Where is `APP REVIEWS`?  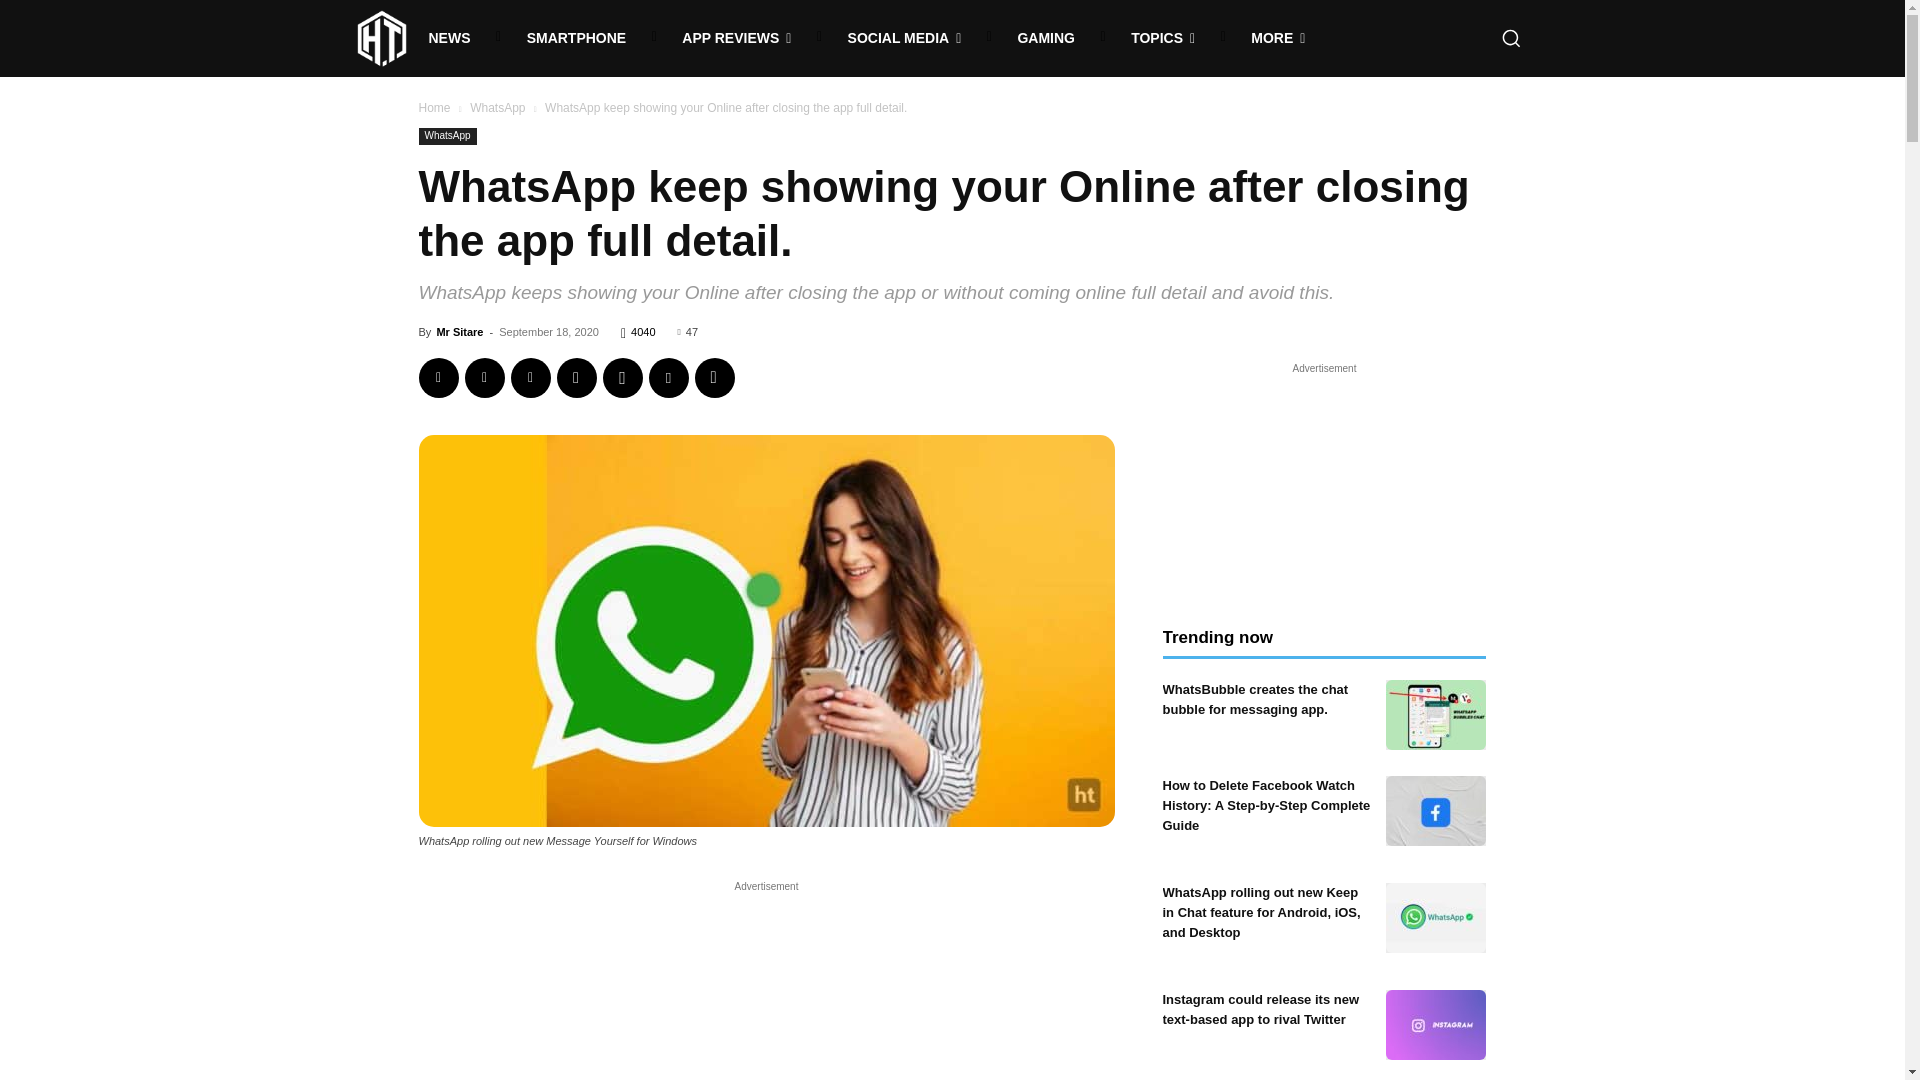
APP REVIEWS is located at coordinates (736, 38).